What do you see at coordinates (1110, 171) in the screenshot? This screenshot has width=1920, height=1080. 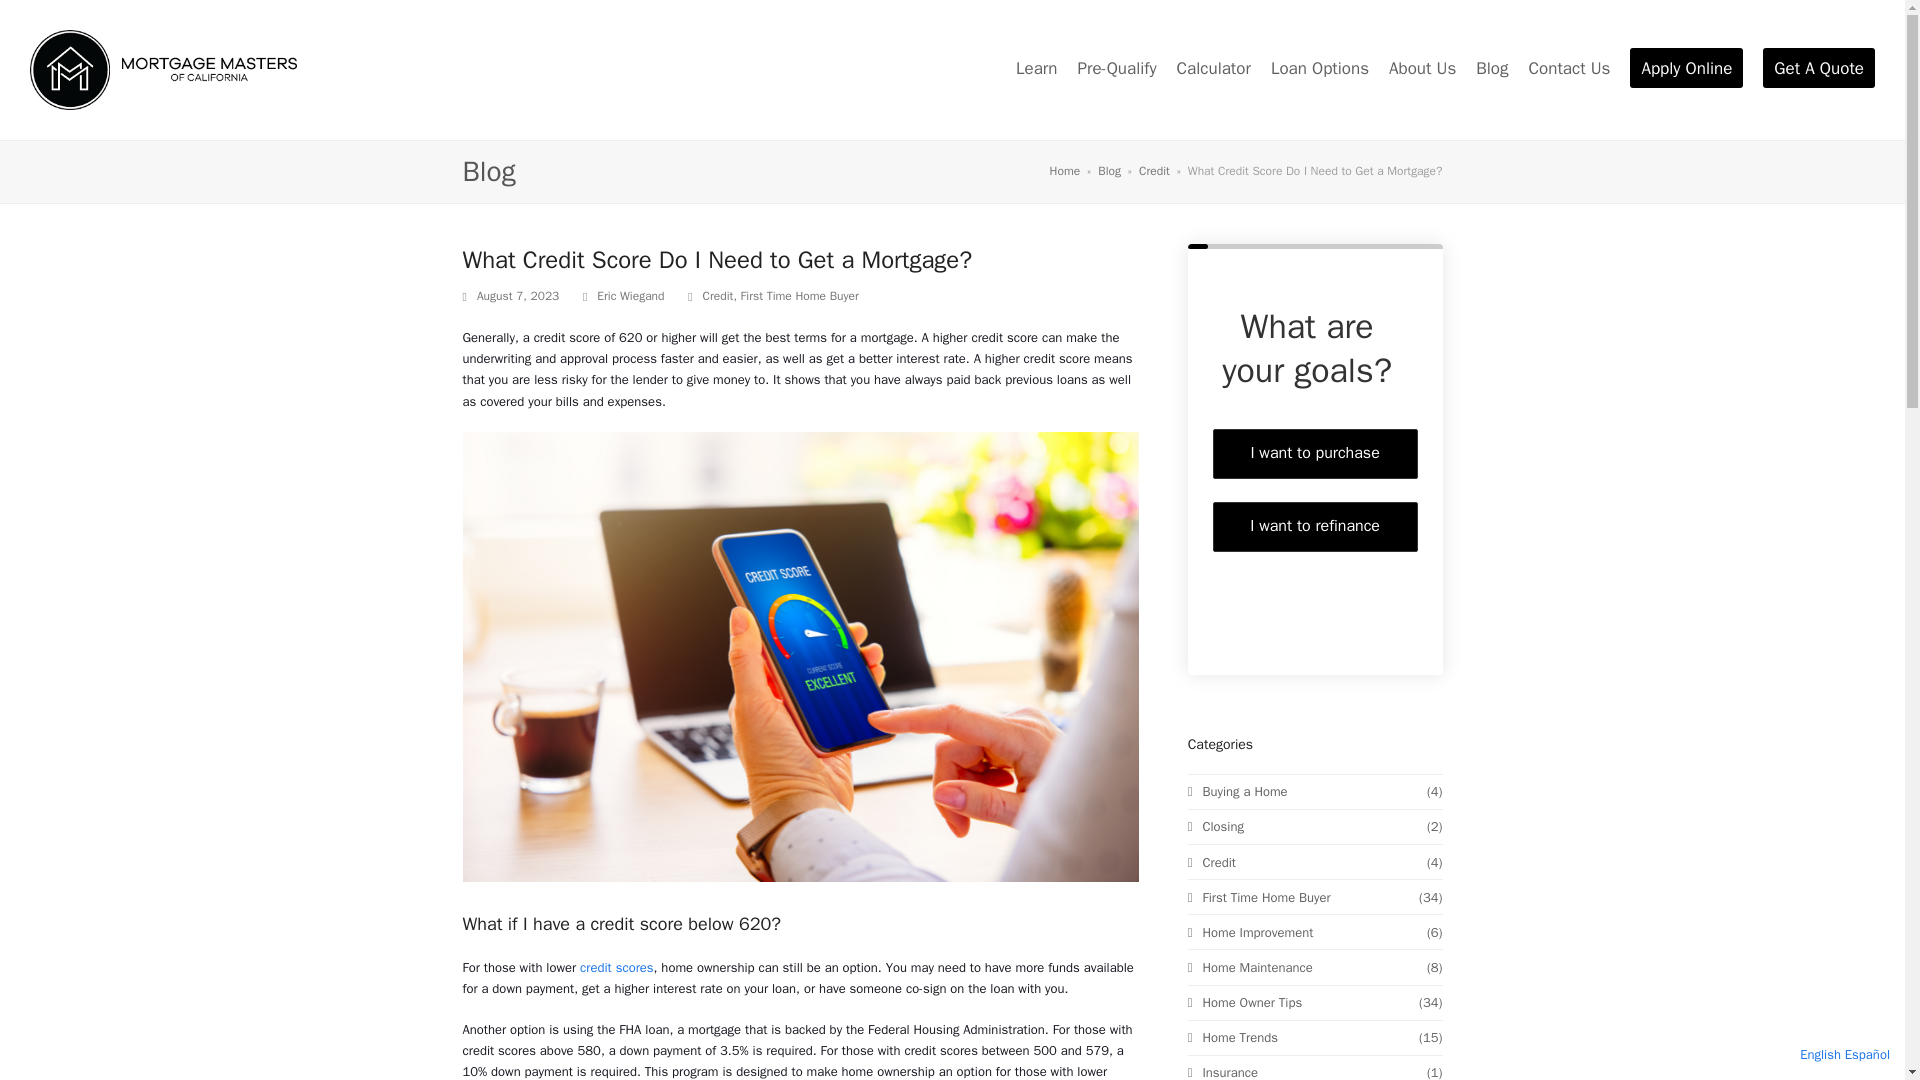 I see `Blog` at bounding box center [1110, 171].